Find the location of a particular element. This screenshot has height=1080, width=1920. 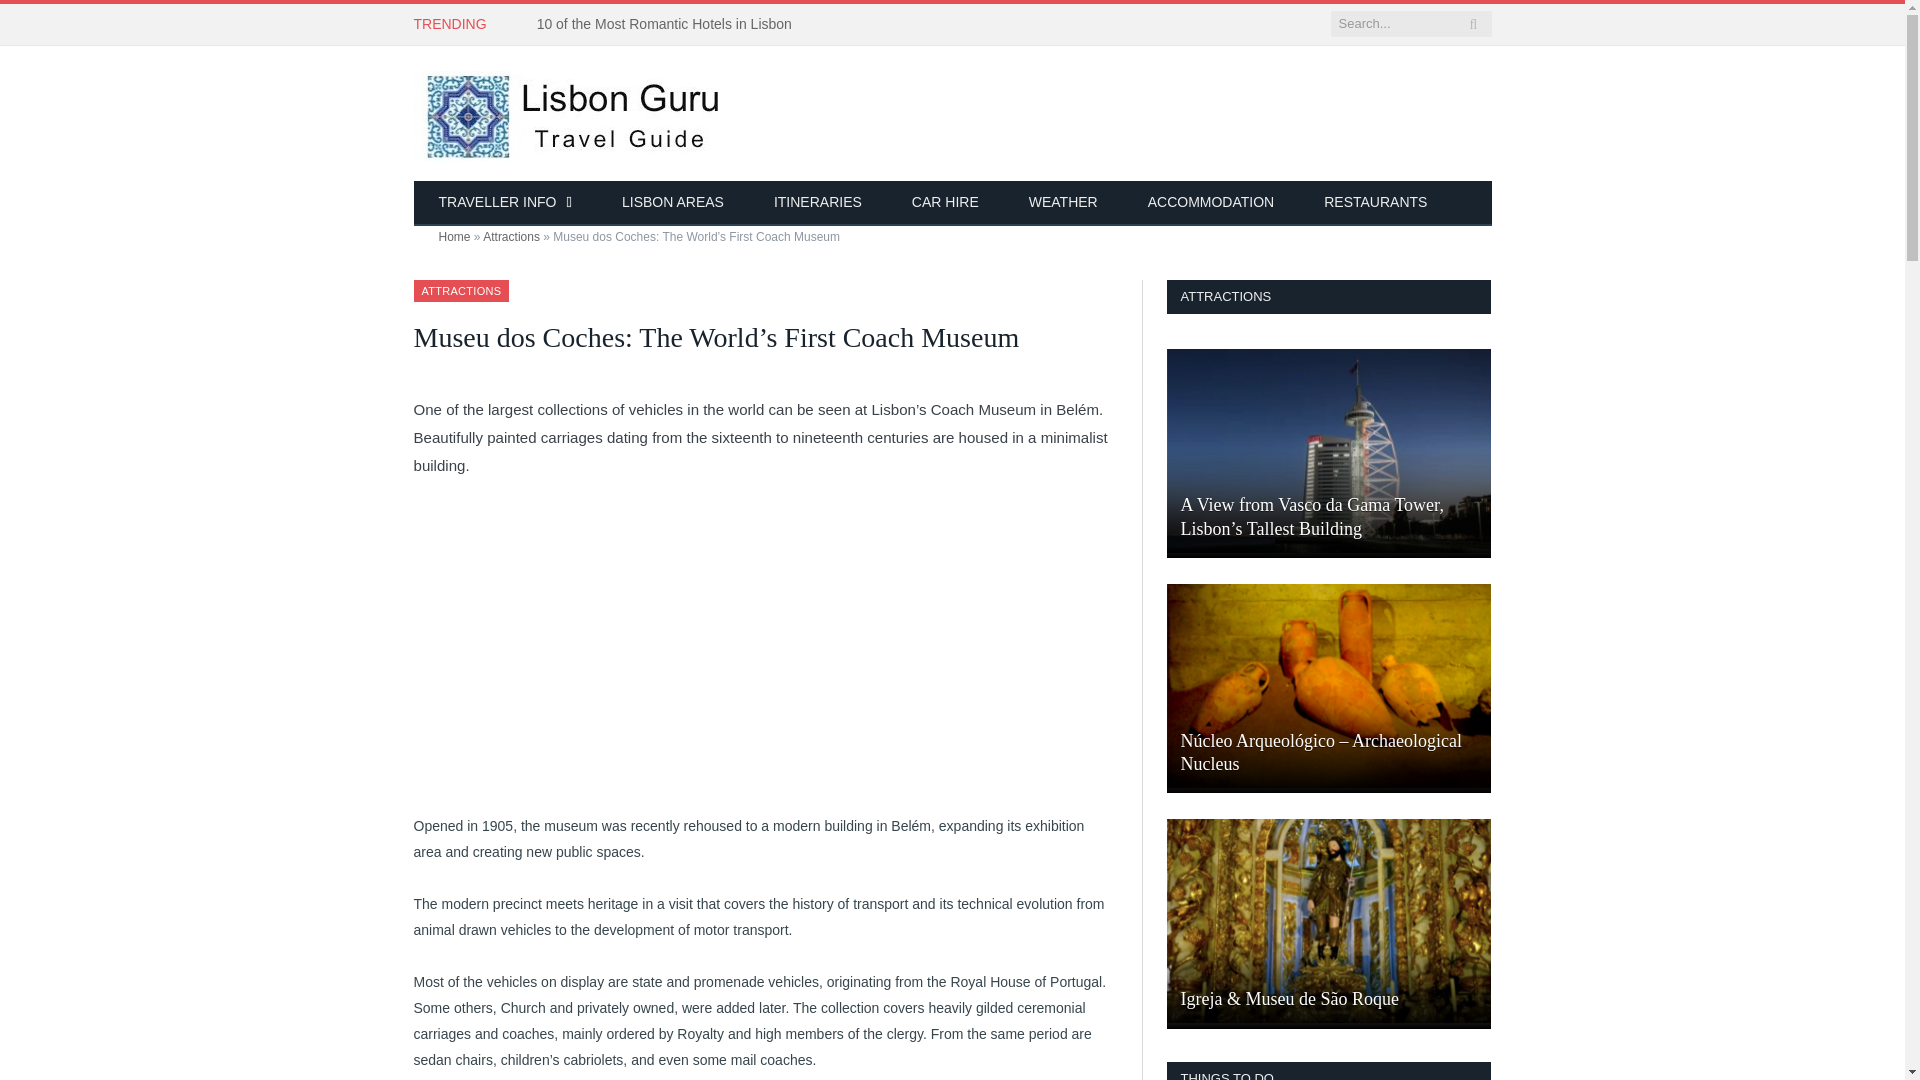

CAR HIRE is located at coordinates (946, 203).